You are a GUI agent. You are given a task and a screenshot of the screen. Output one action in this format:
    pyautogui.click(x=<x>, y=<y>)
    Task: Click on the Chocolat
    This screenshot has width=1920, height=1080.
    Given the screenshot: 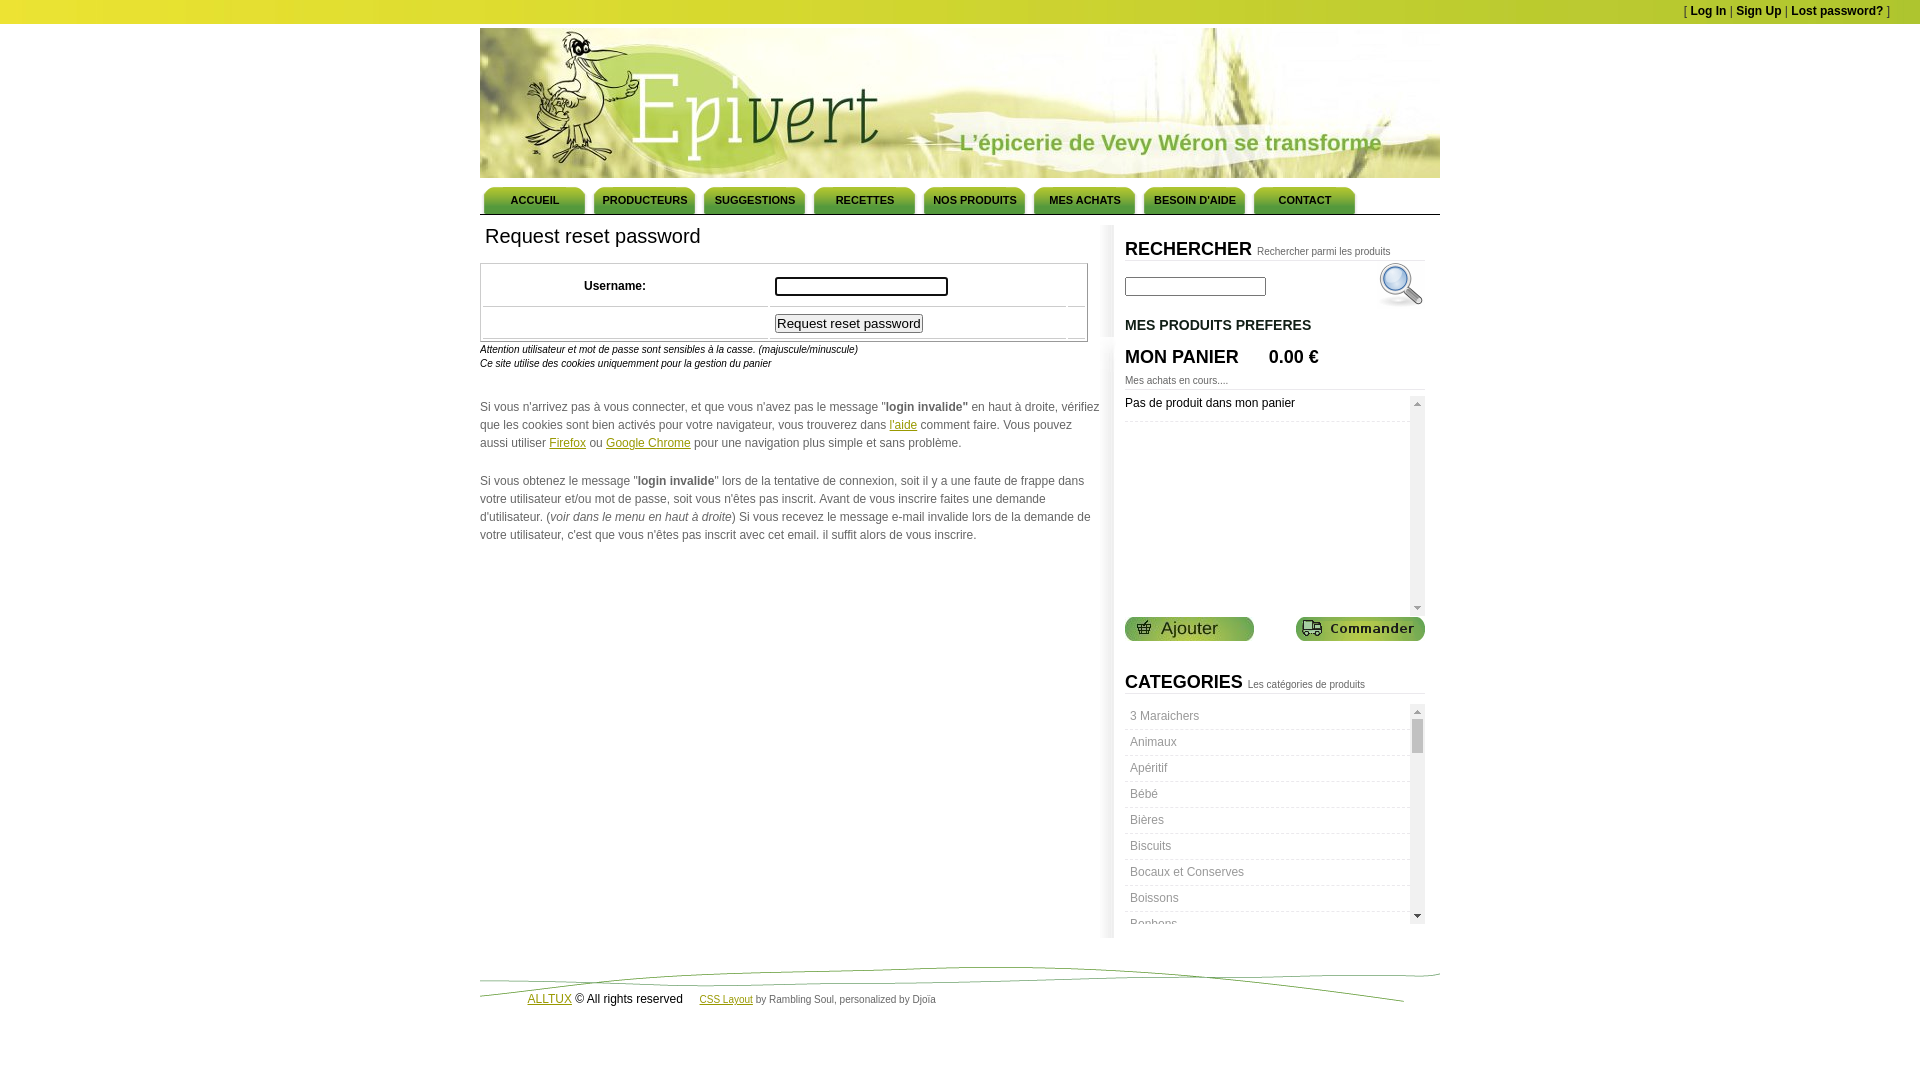 What is the action you would take?
    pyautogui.click(x=1268, y=1002)
    